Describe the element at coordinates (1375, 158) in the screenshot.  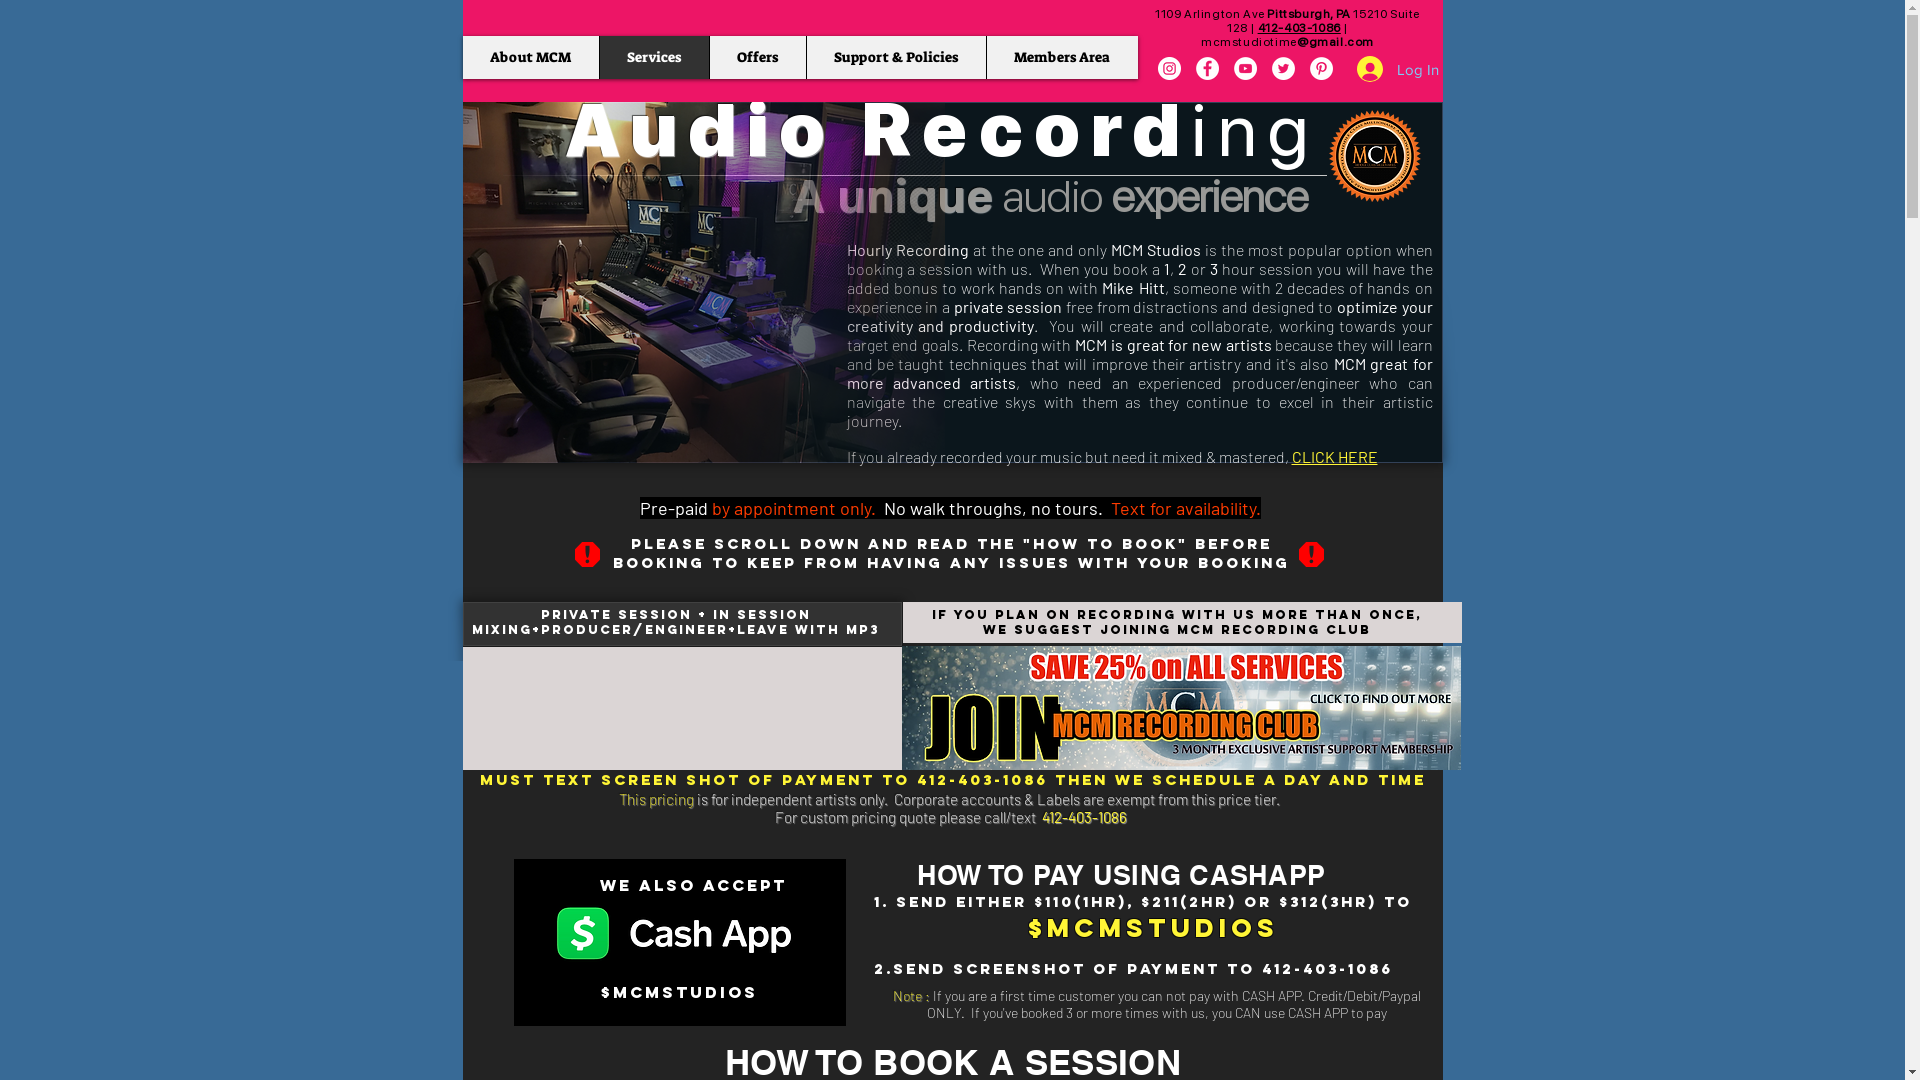
I see `MCM Studios Pittsburgh Recording Studio Logo` at that location.